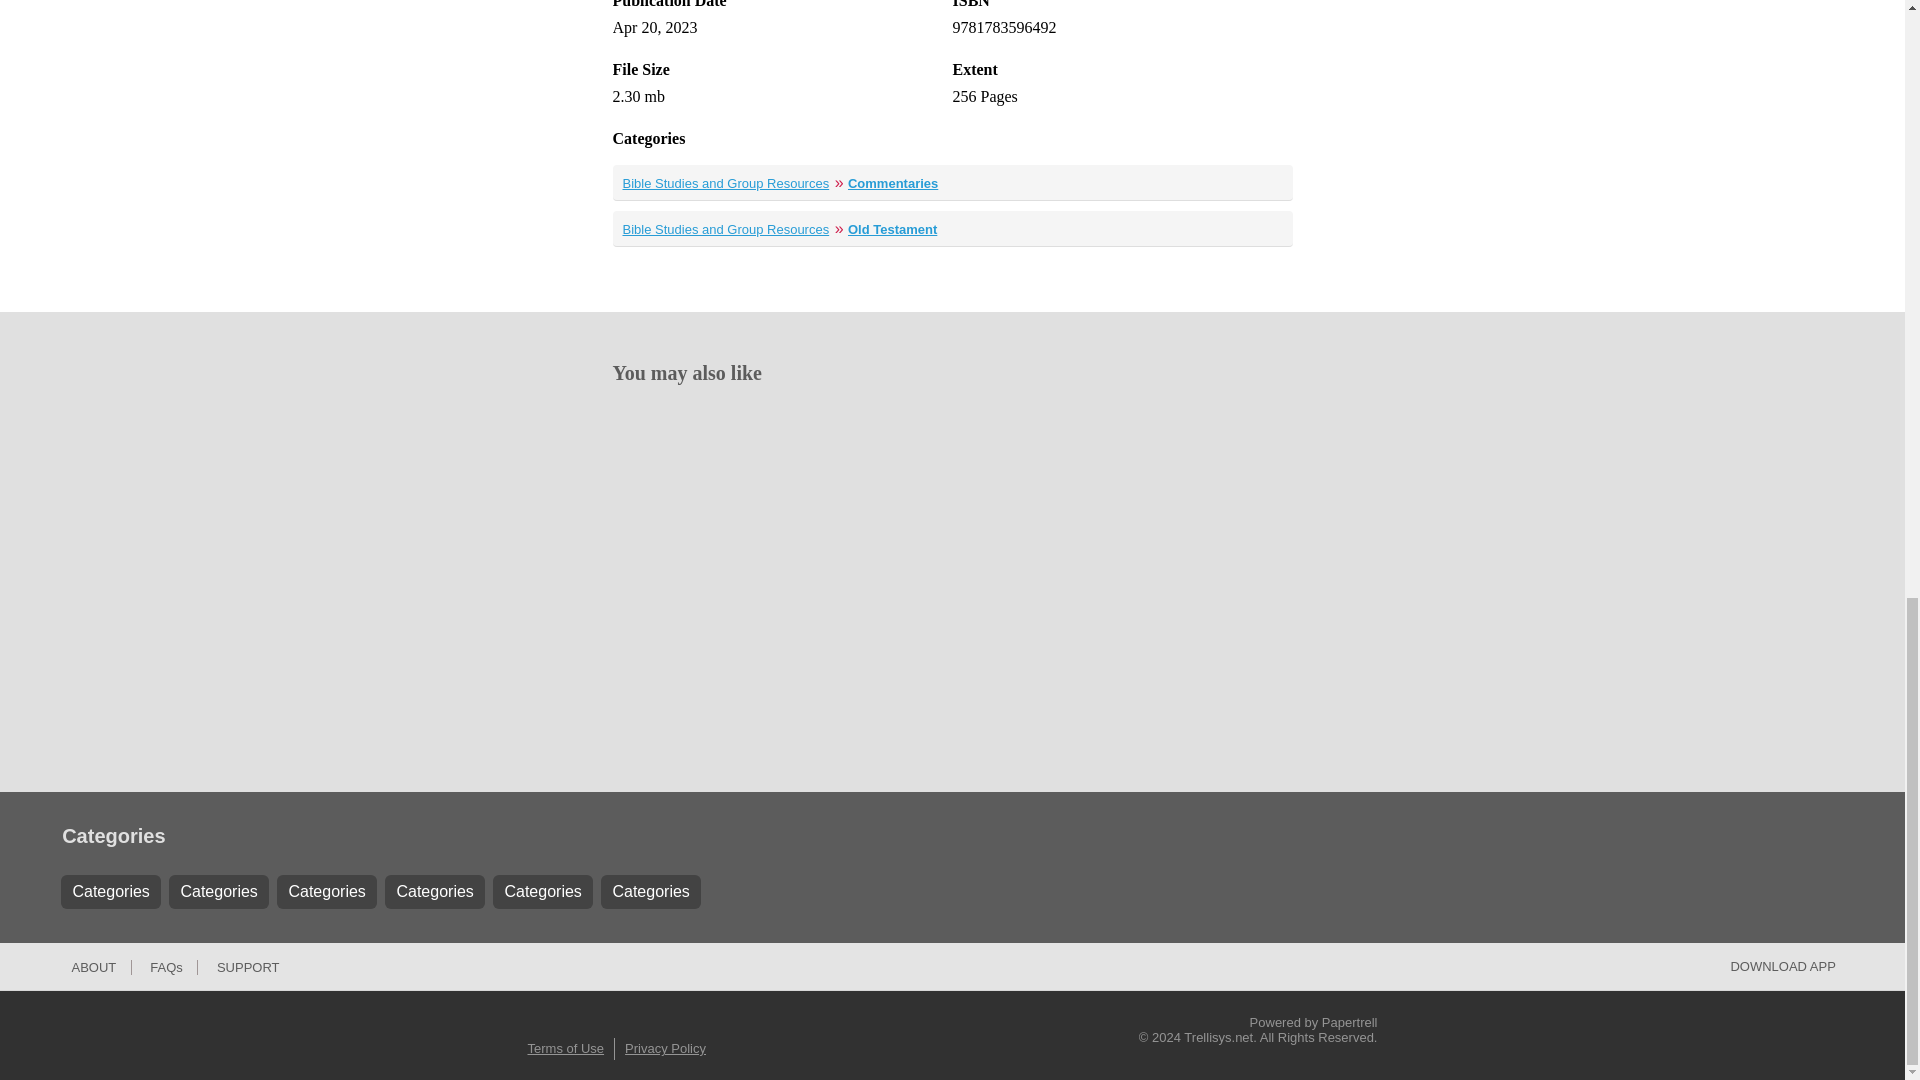 The width and height of the screenshot is (1920, 1080). I want to click on Privacy Policy, so click(670, 1048).